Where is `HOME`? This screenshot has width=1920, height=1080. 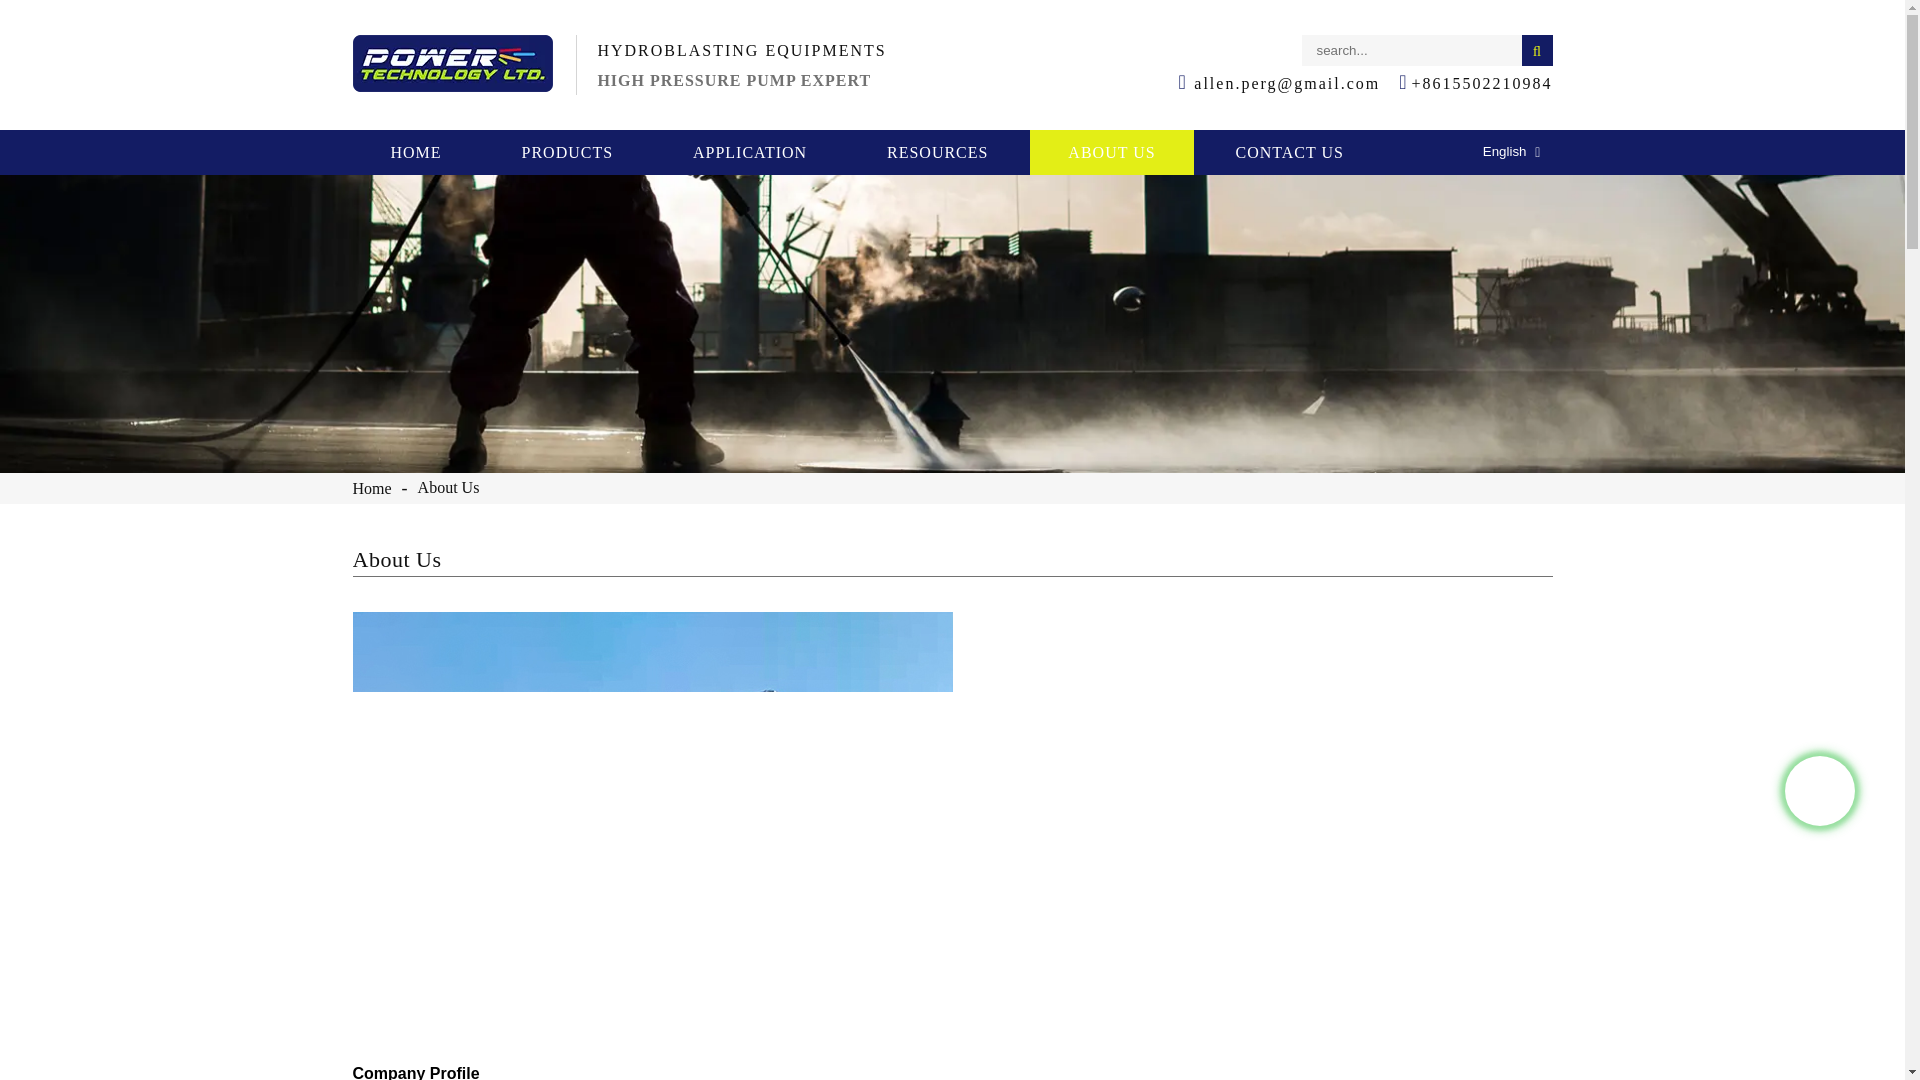
HOME is located at coordinates (414, 152).